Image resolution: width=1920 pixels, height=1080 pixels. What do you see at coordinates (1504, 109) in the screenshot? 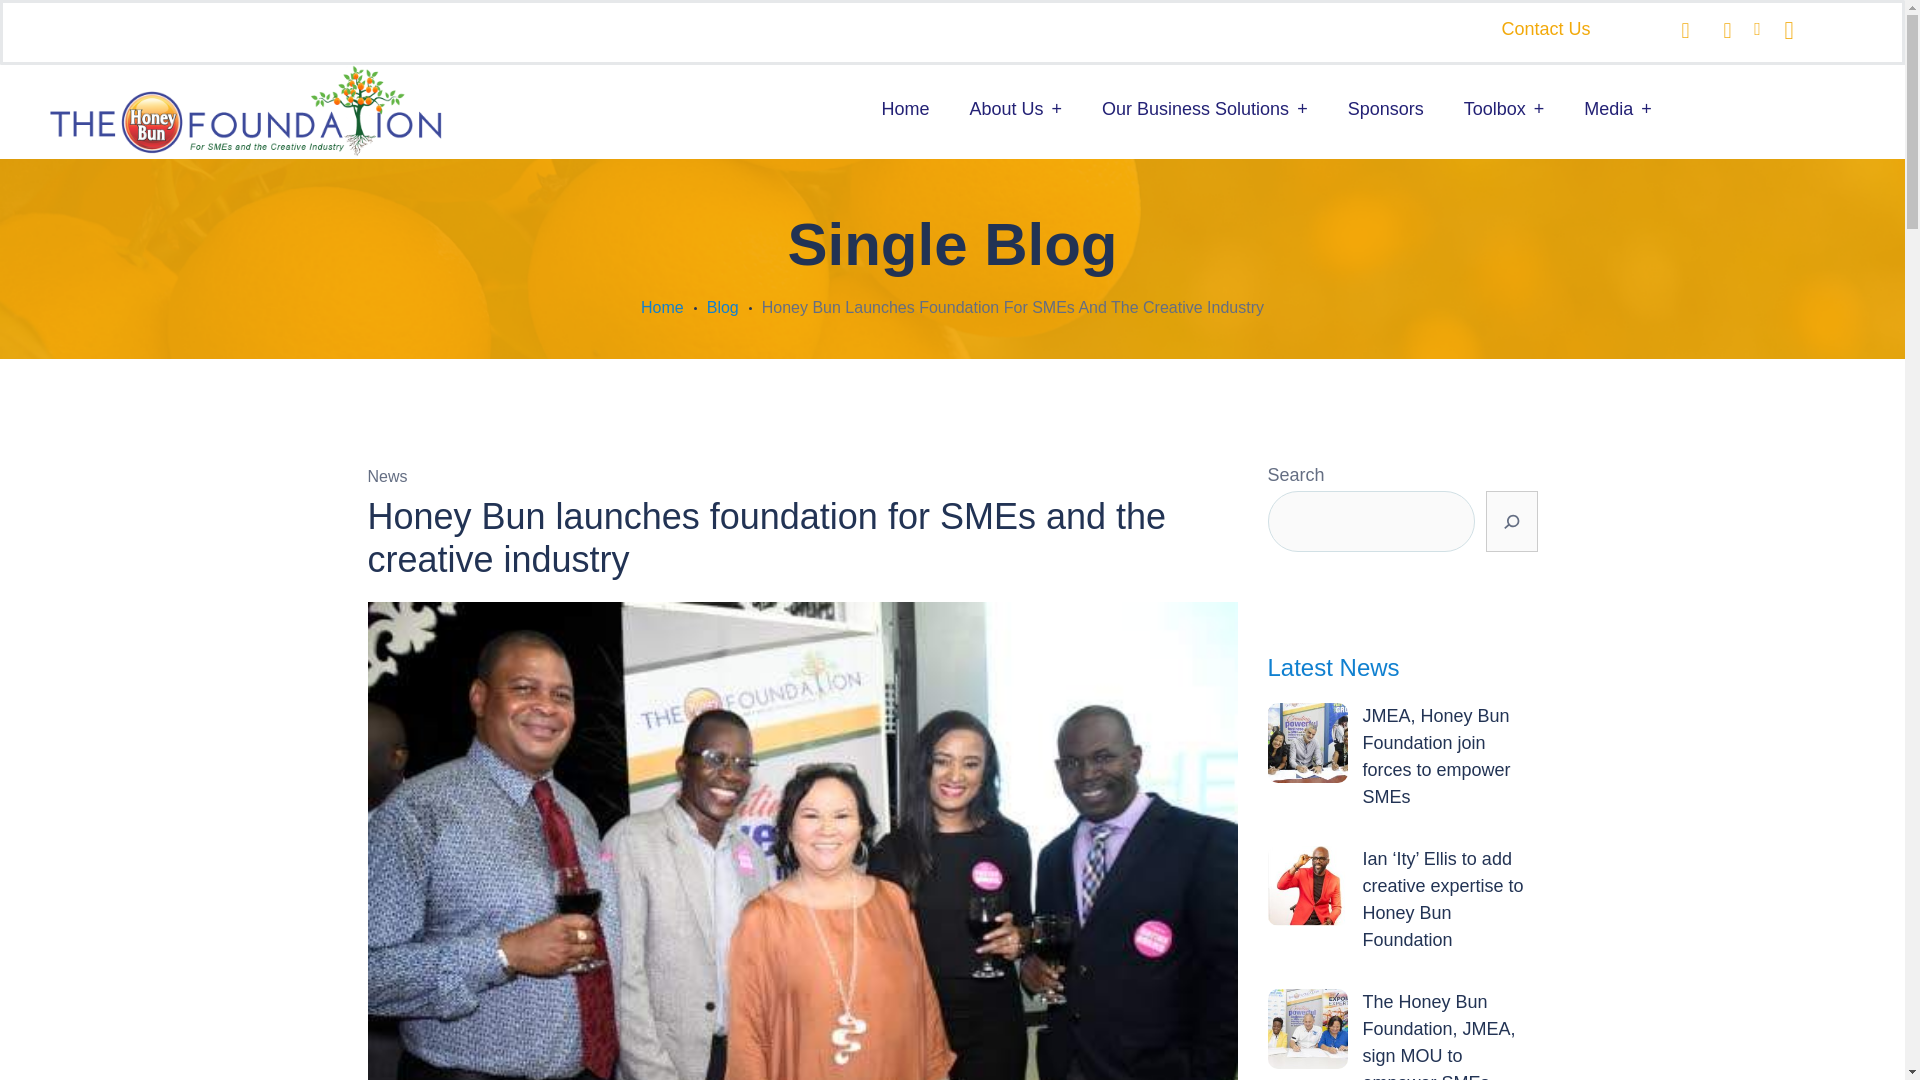
I see `Toolbox` at bounding box center [1504, 109].